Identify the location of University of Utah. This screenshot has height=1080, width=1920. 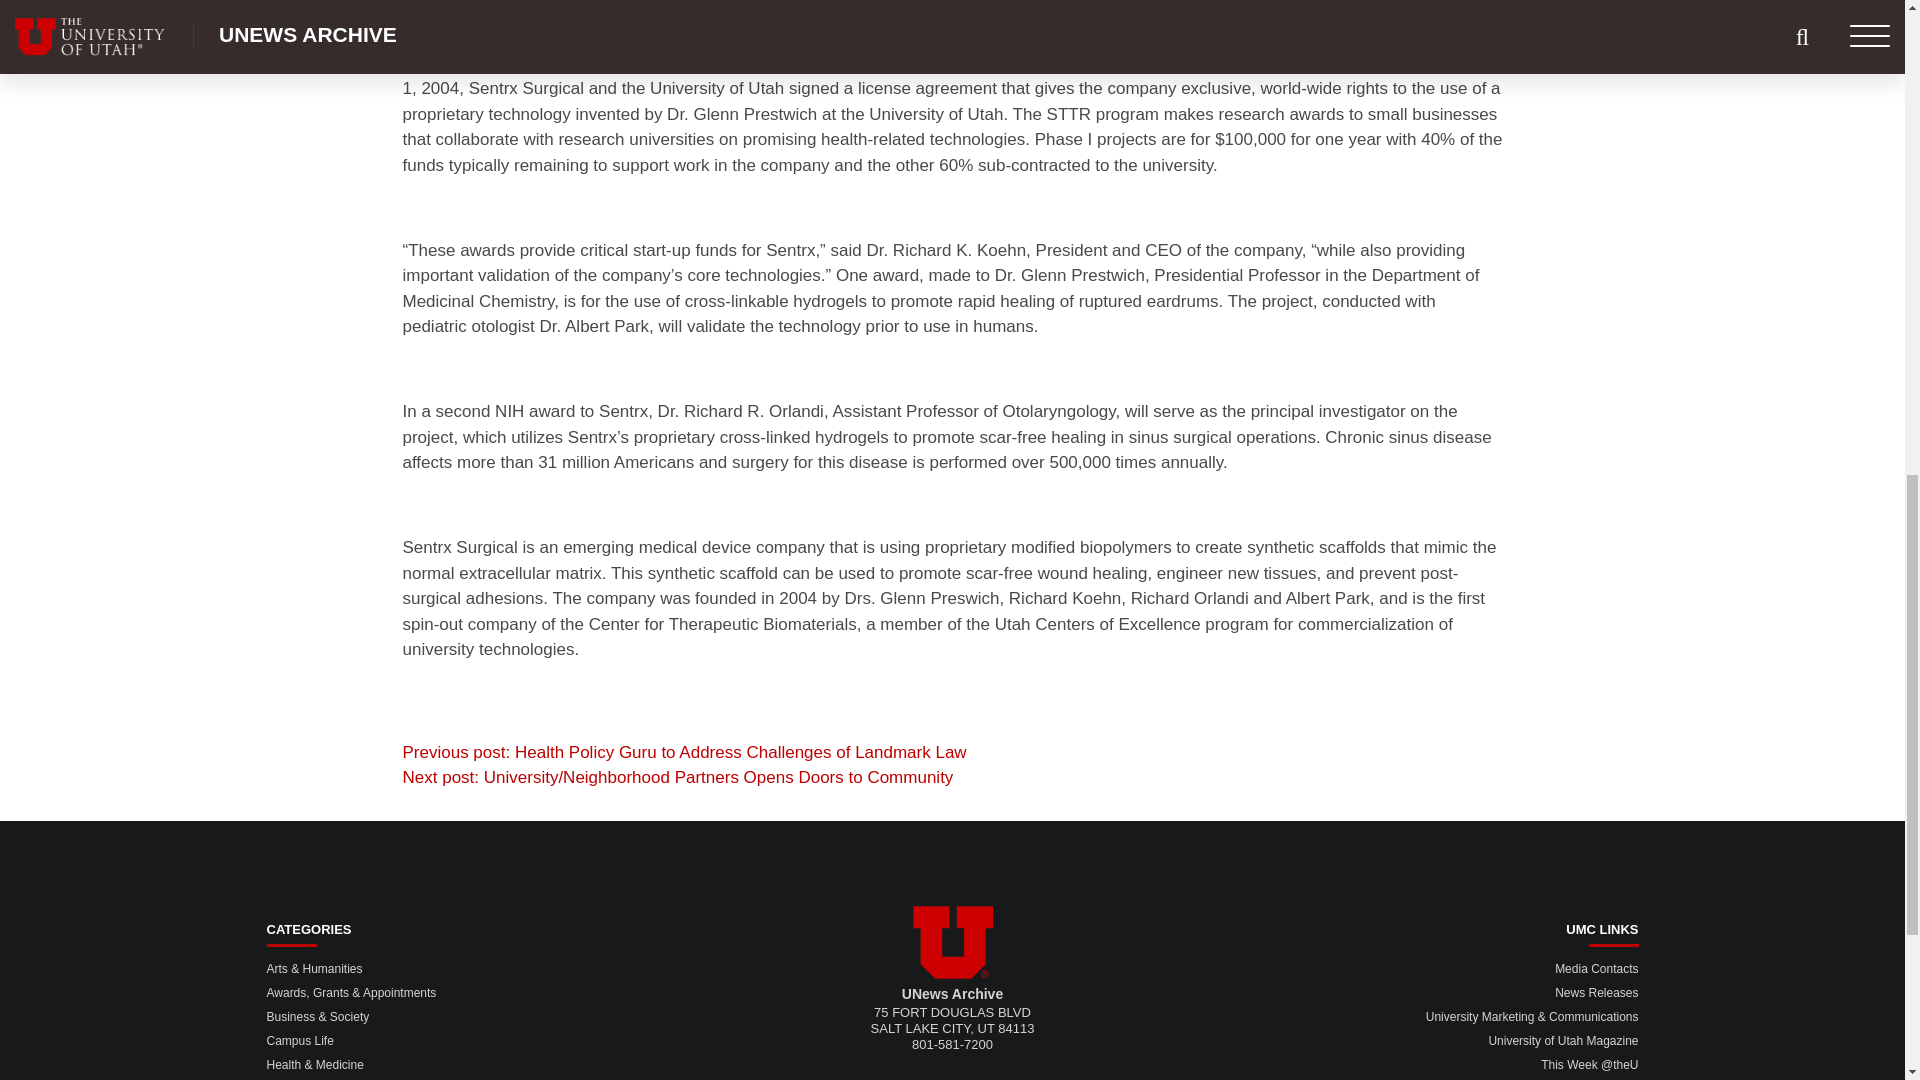
(952, 942).